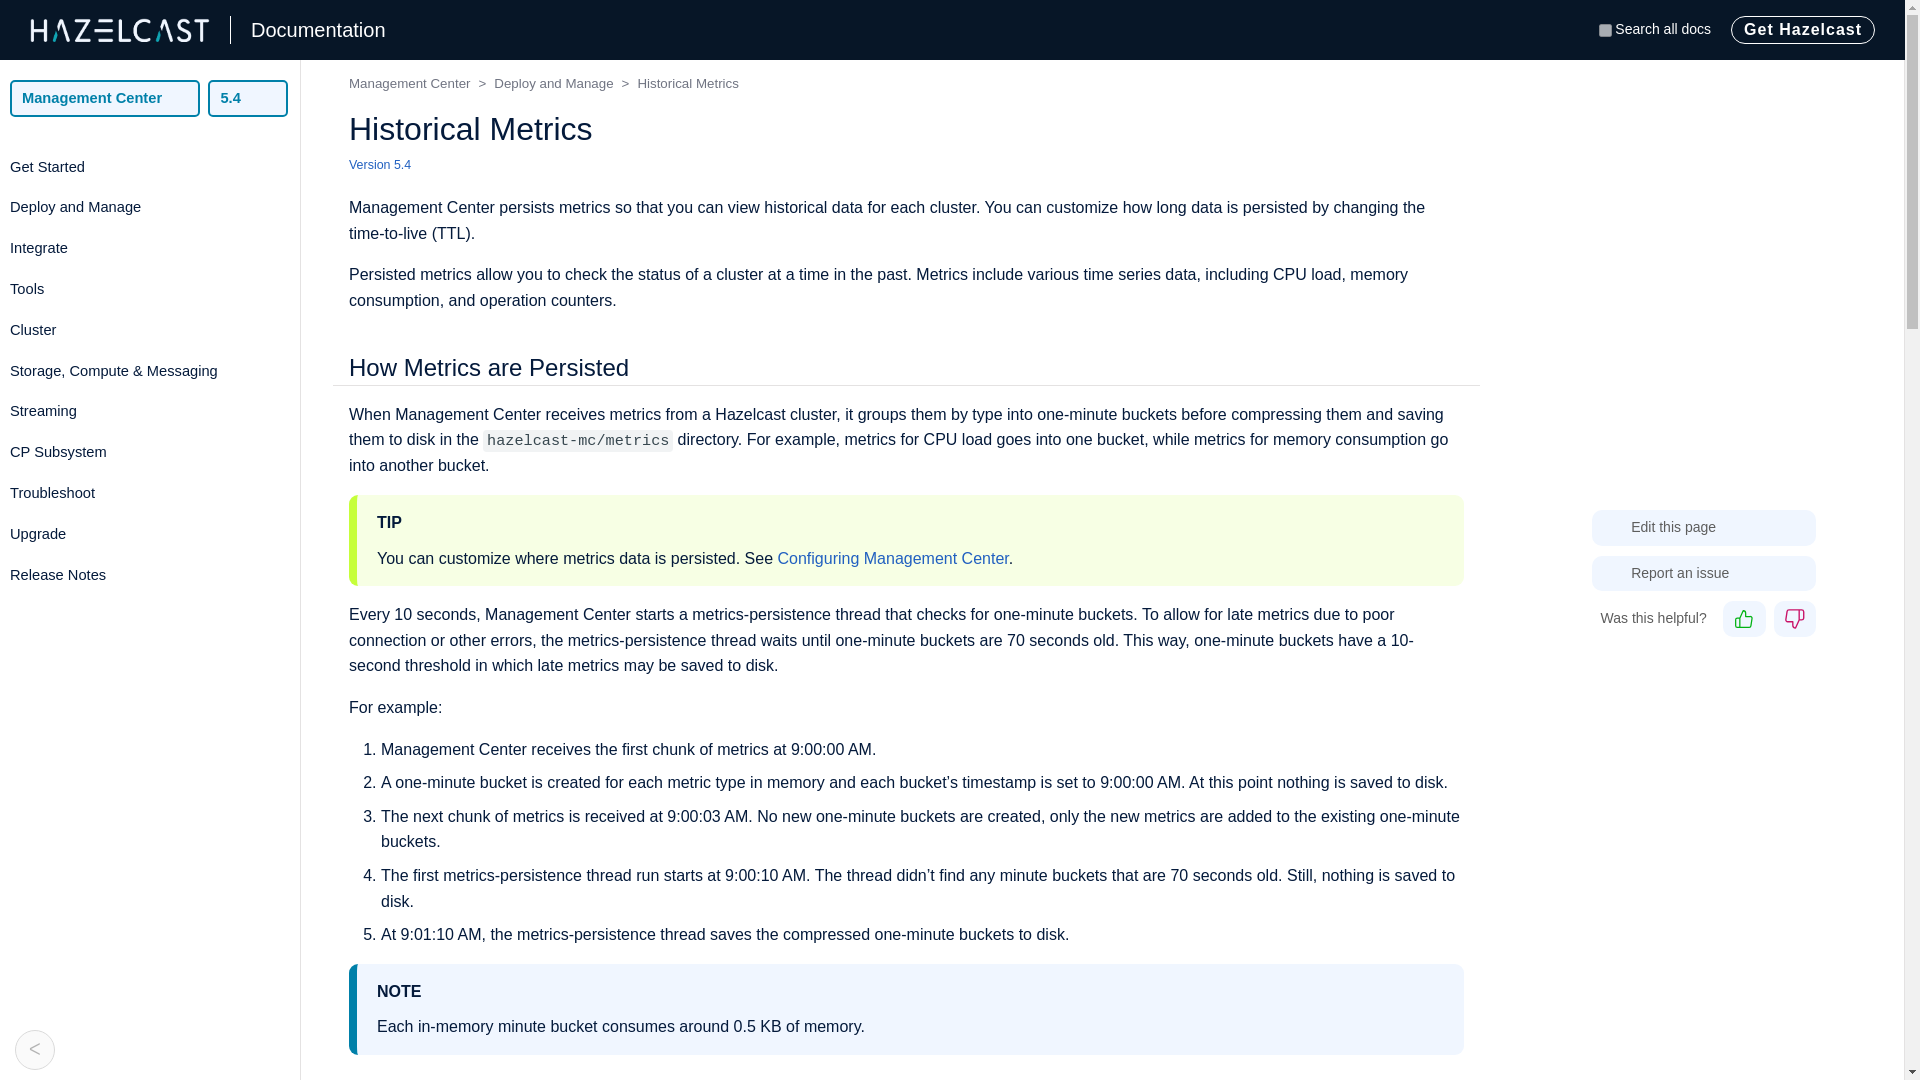 The image size is (1920, 1080). What do you see at coordinates (1606, 30) in the screenshot?
I see `on` at bounding box center [1606, 30].